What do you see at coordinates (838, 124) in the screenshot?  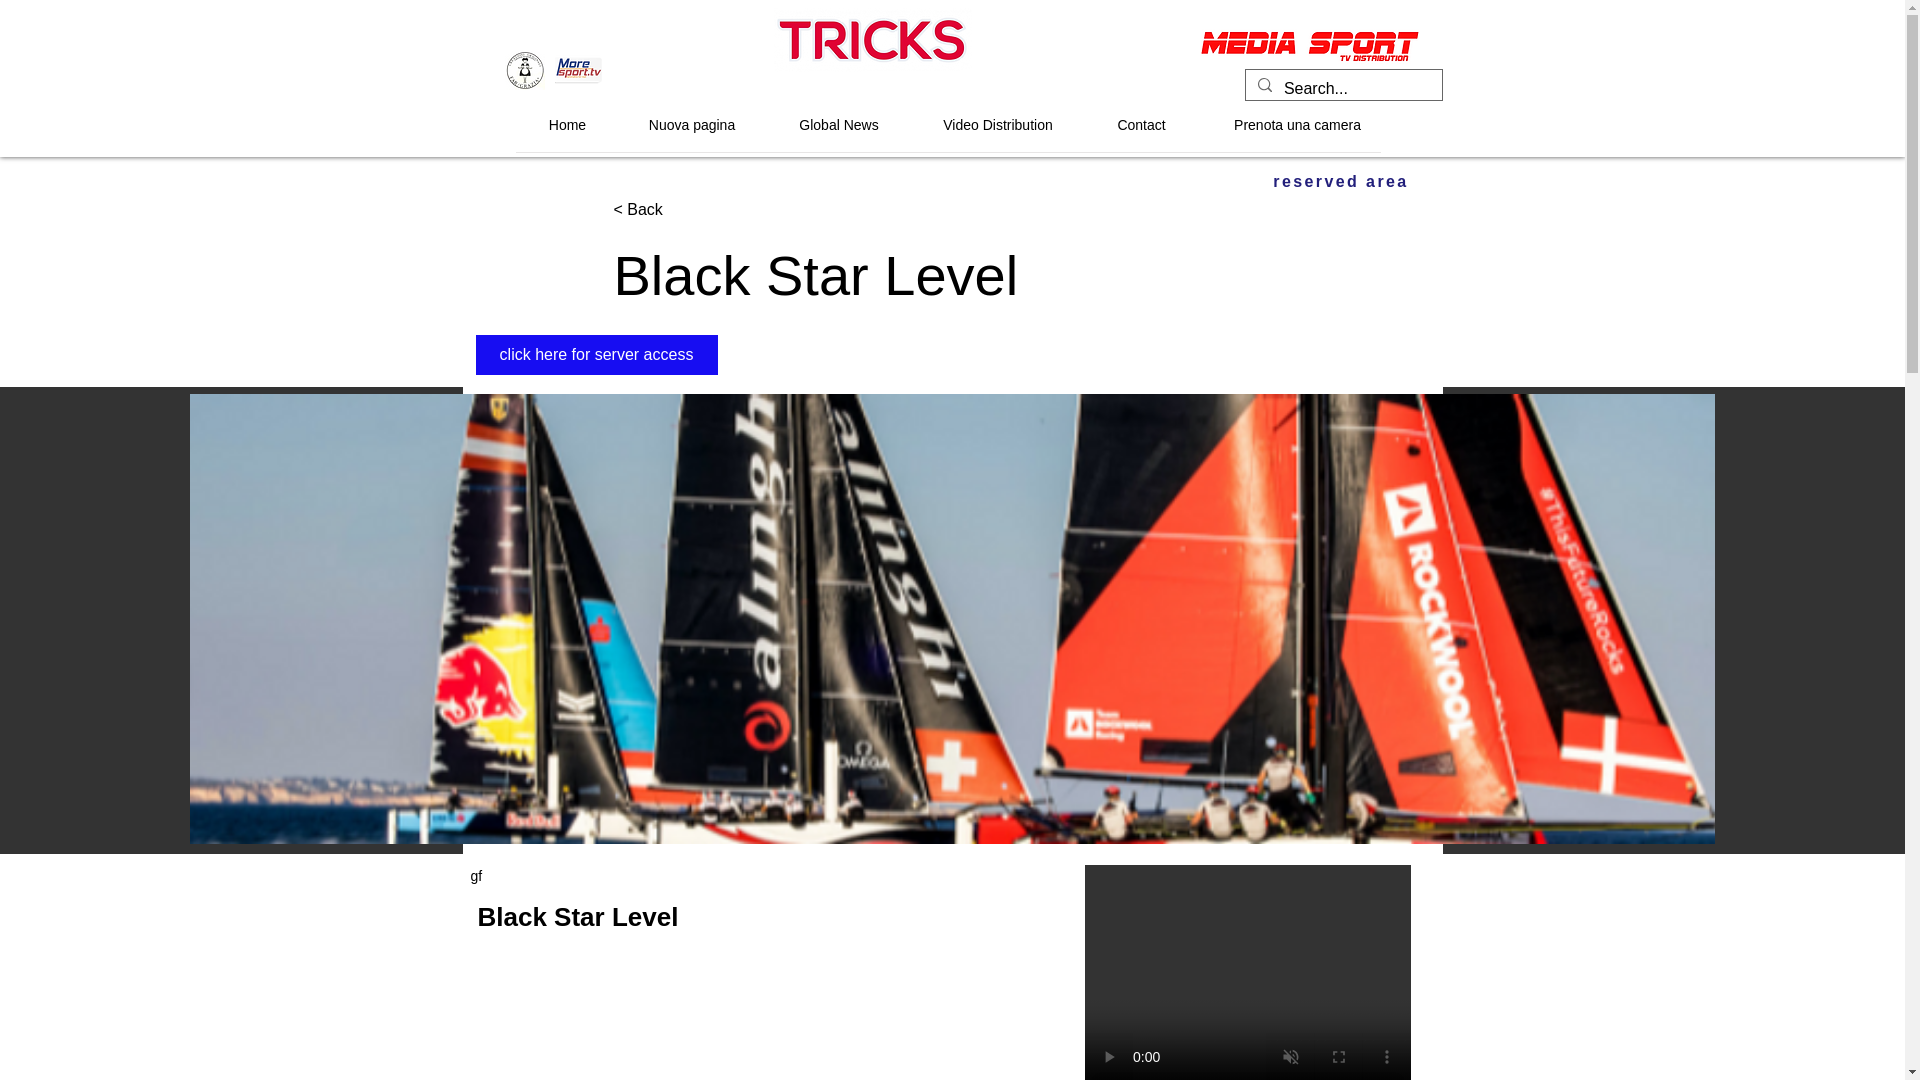 I see `Global News` at bounding box center [838, 124].